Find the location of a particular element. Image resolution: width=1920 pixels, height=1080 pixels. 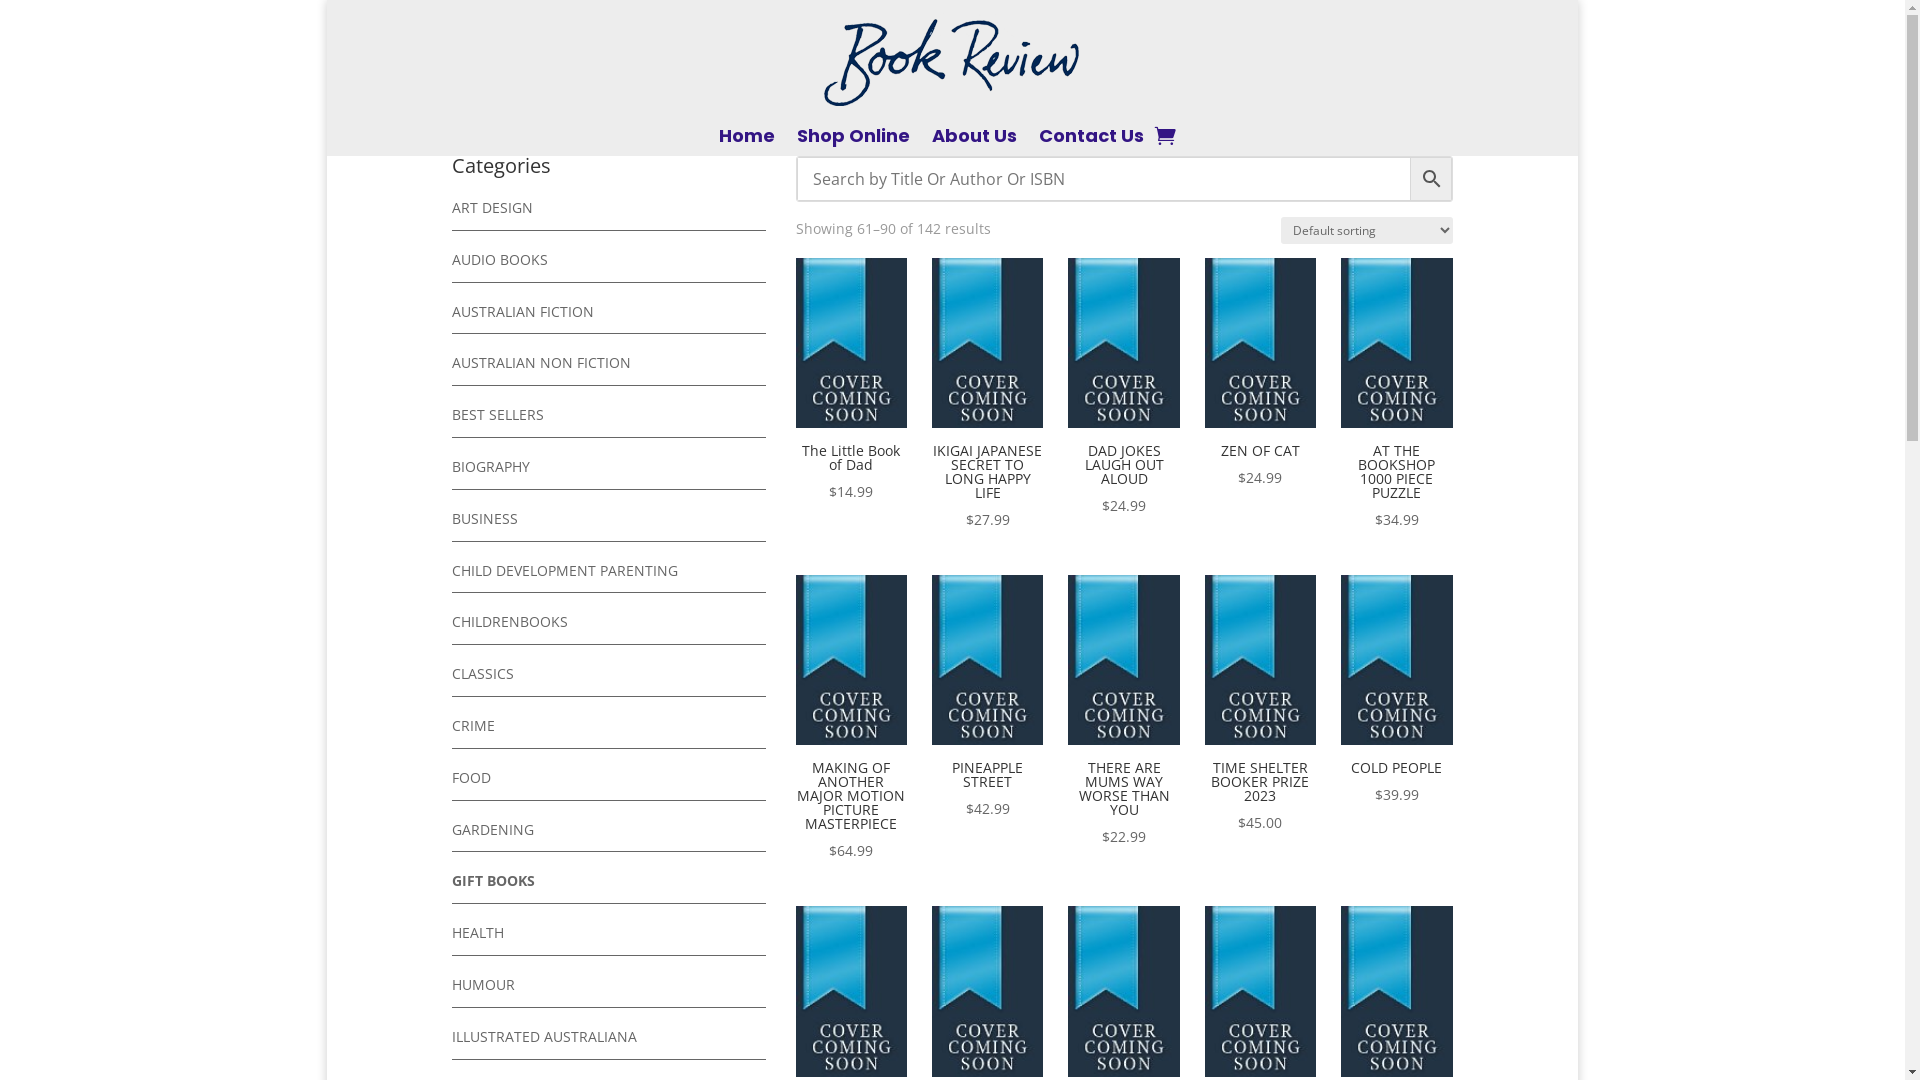

Shop Online is located at coordinates (854, 140).